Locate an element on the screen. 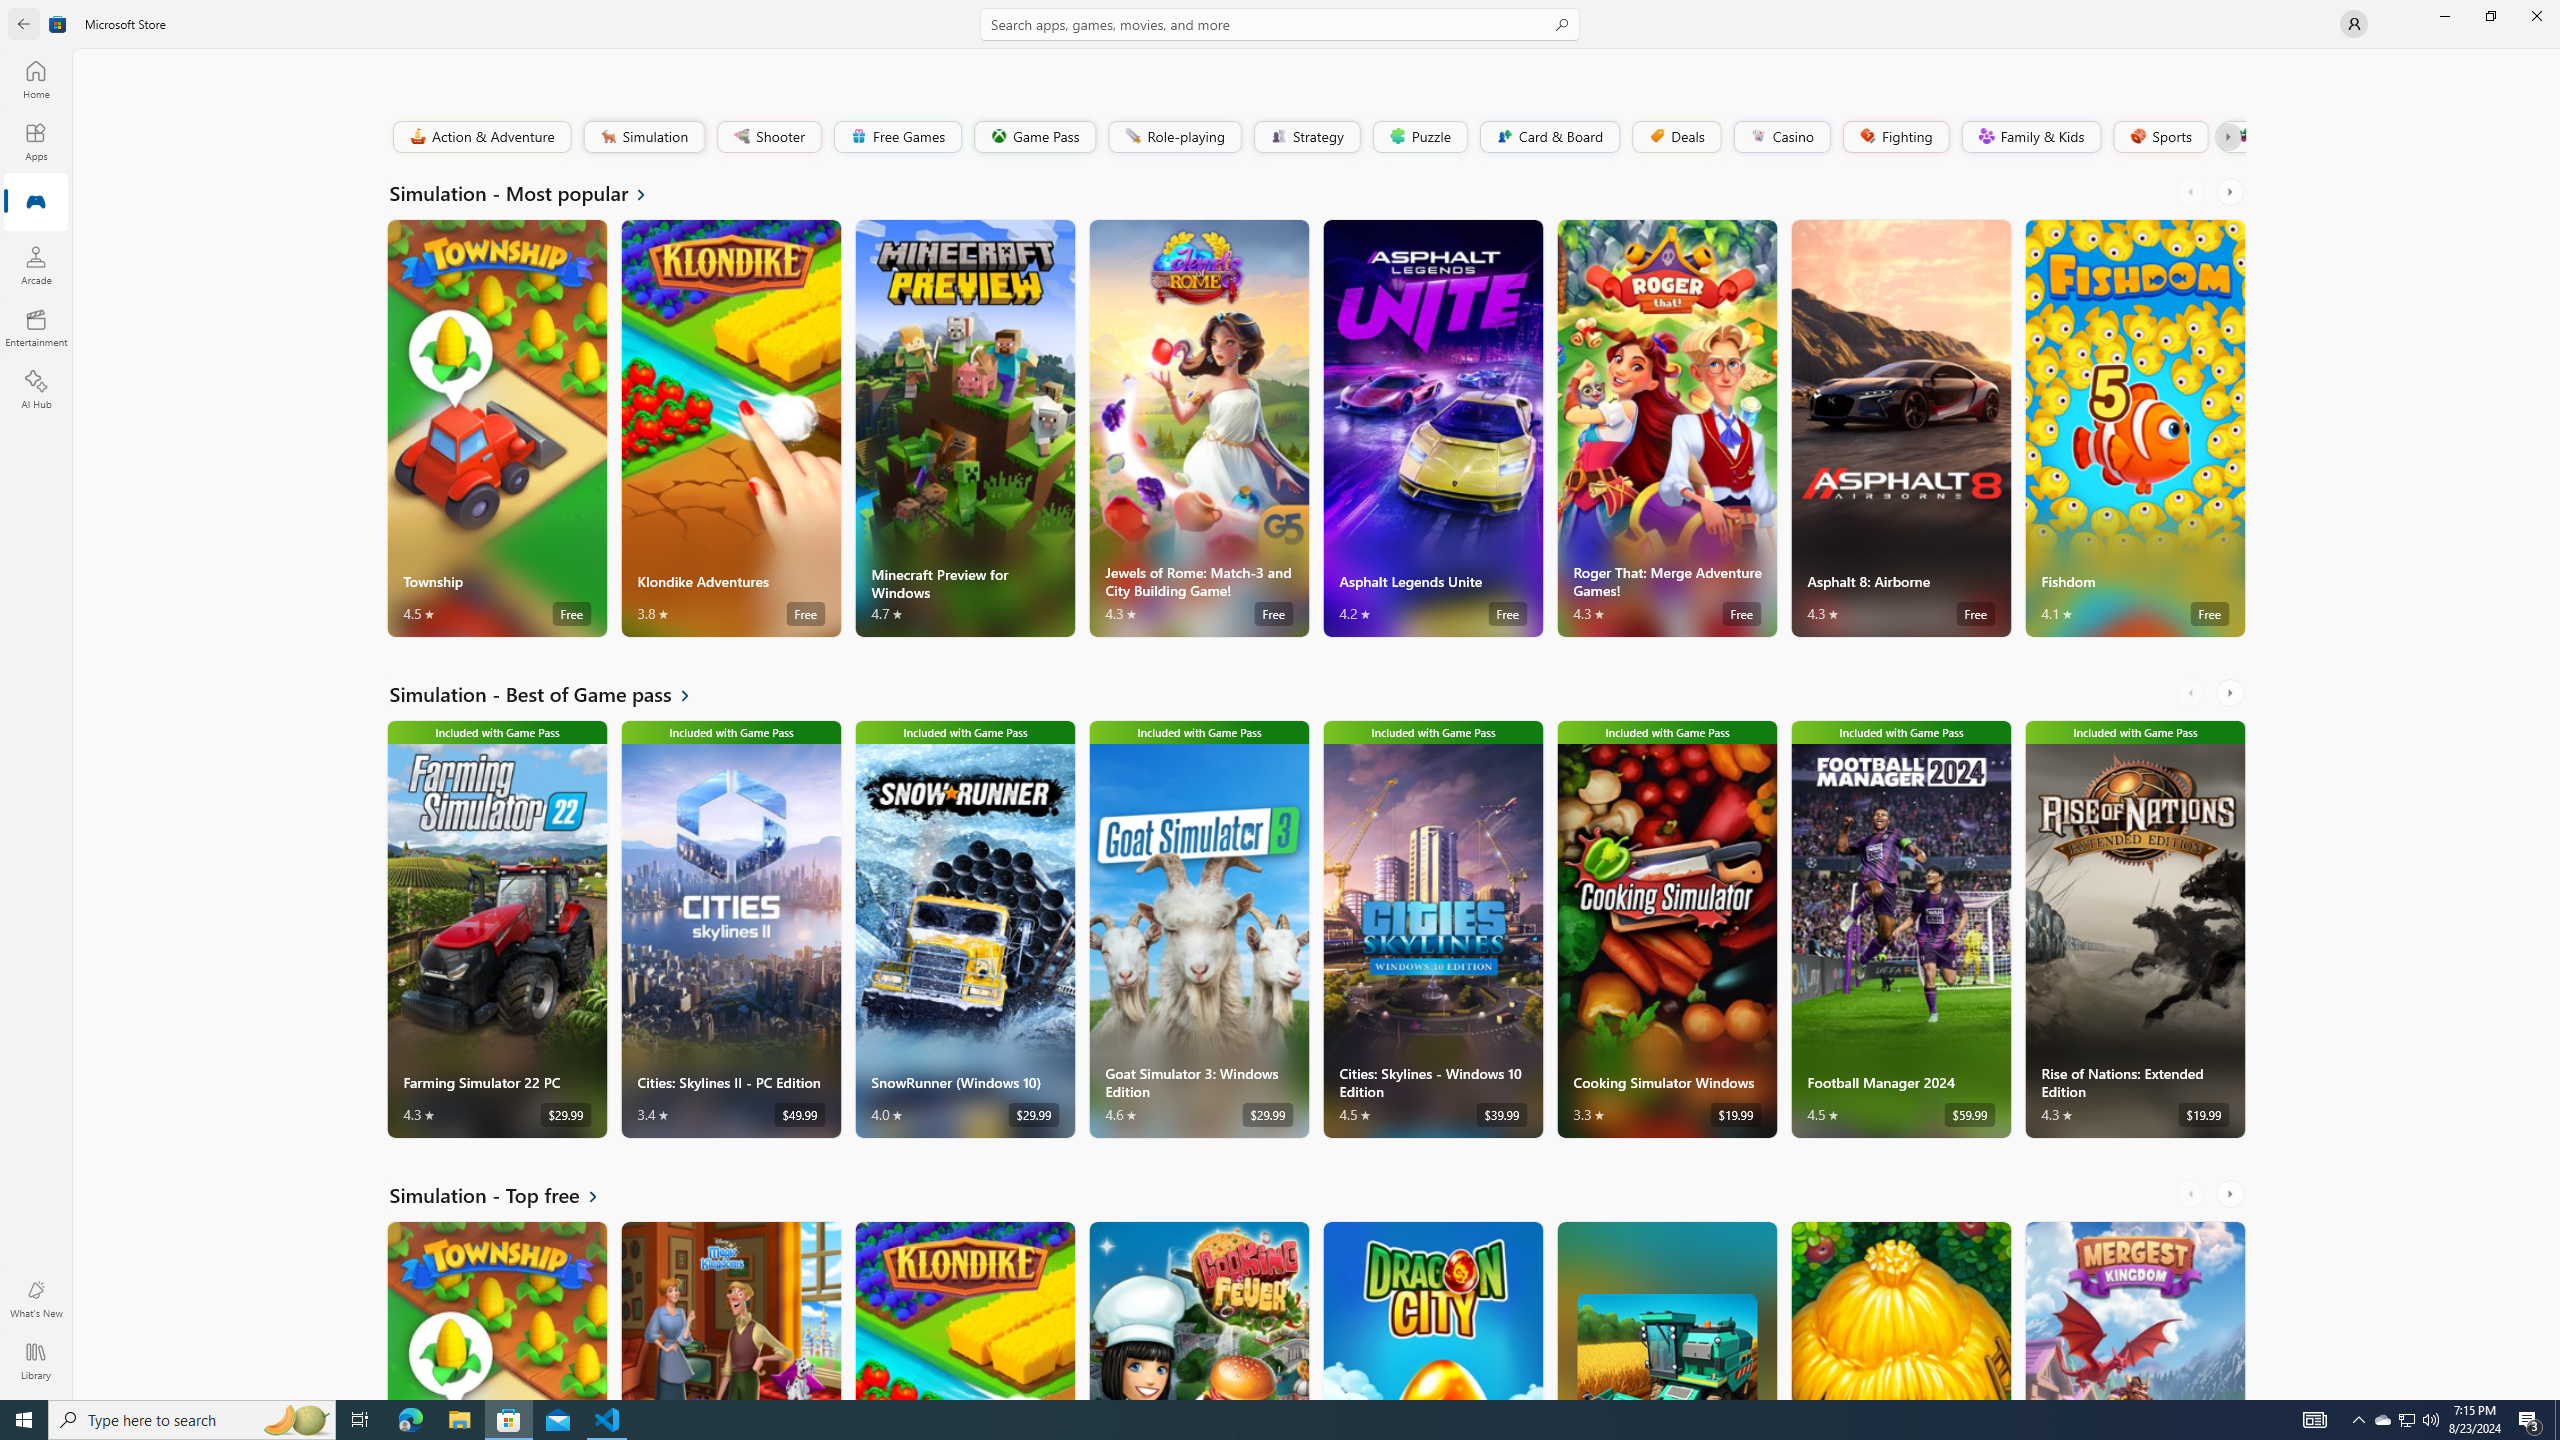  Sports is located at coordinates (2159, 136).